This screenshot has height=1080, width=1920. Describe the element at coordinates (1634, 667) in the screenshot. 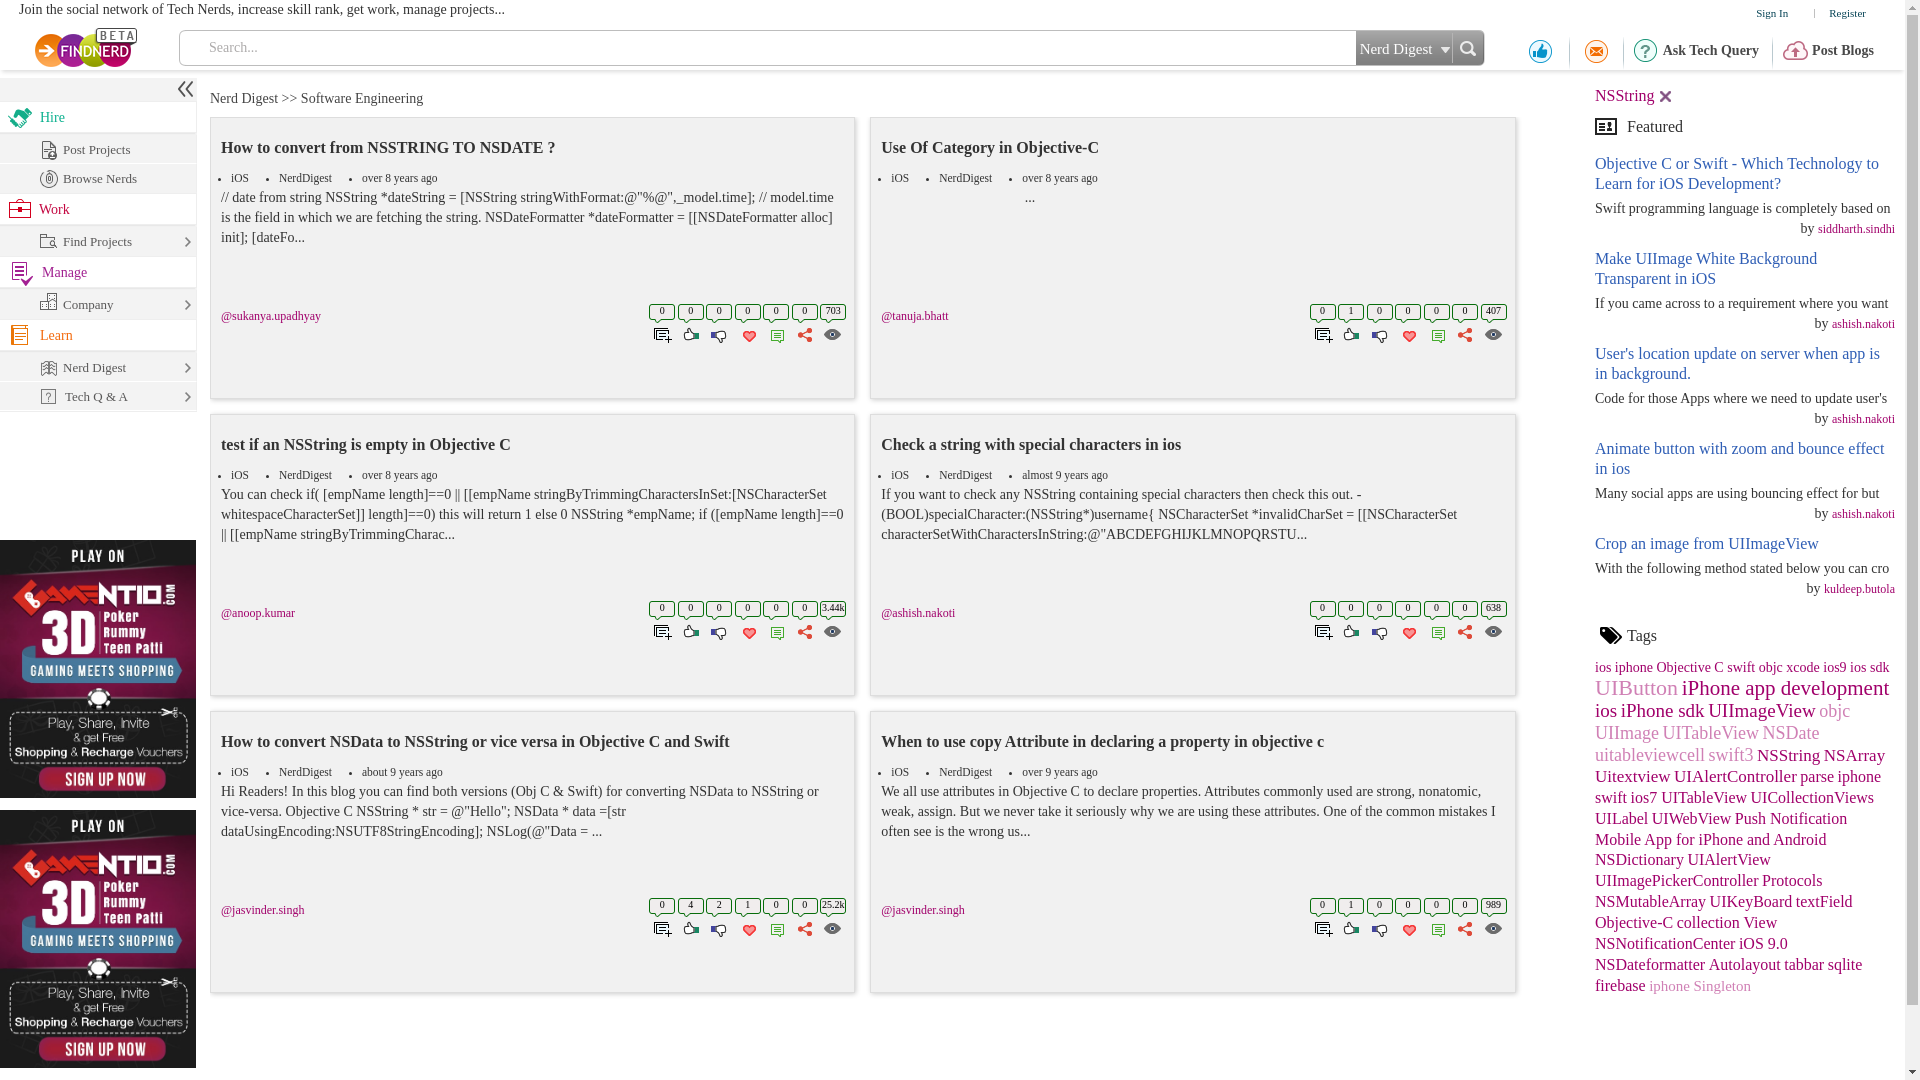

I see `iphone` at that location.